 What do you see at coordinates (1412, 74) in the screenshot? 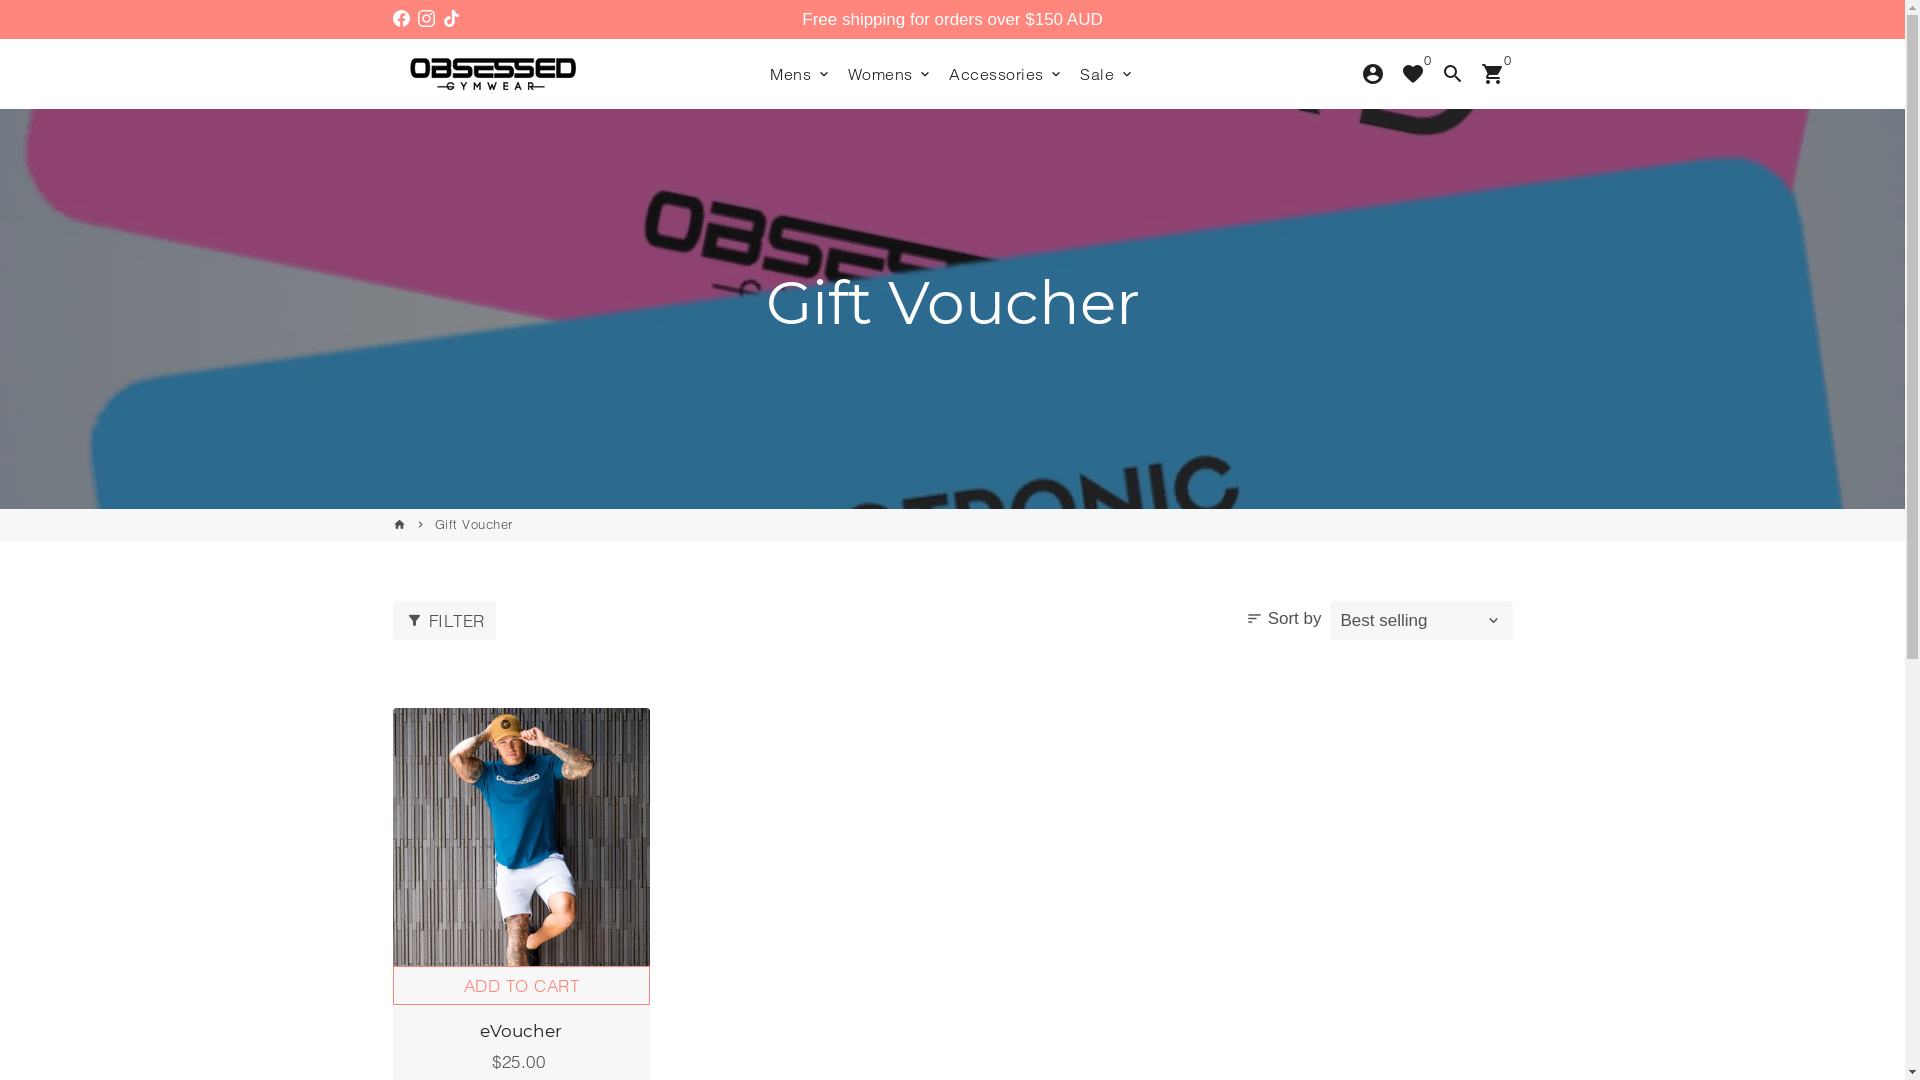
I see `favorite
0` at bounding box center [1412, 74].